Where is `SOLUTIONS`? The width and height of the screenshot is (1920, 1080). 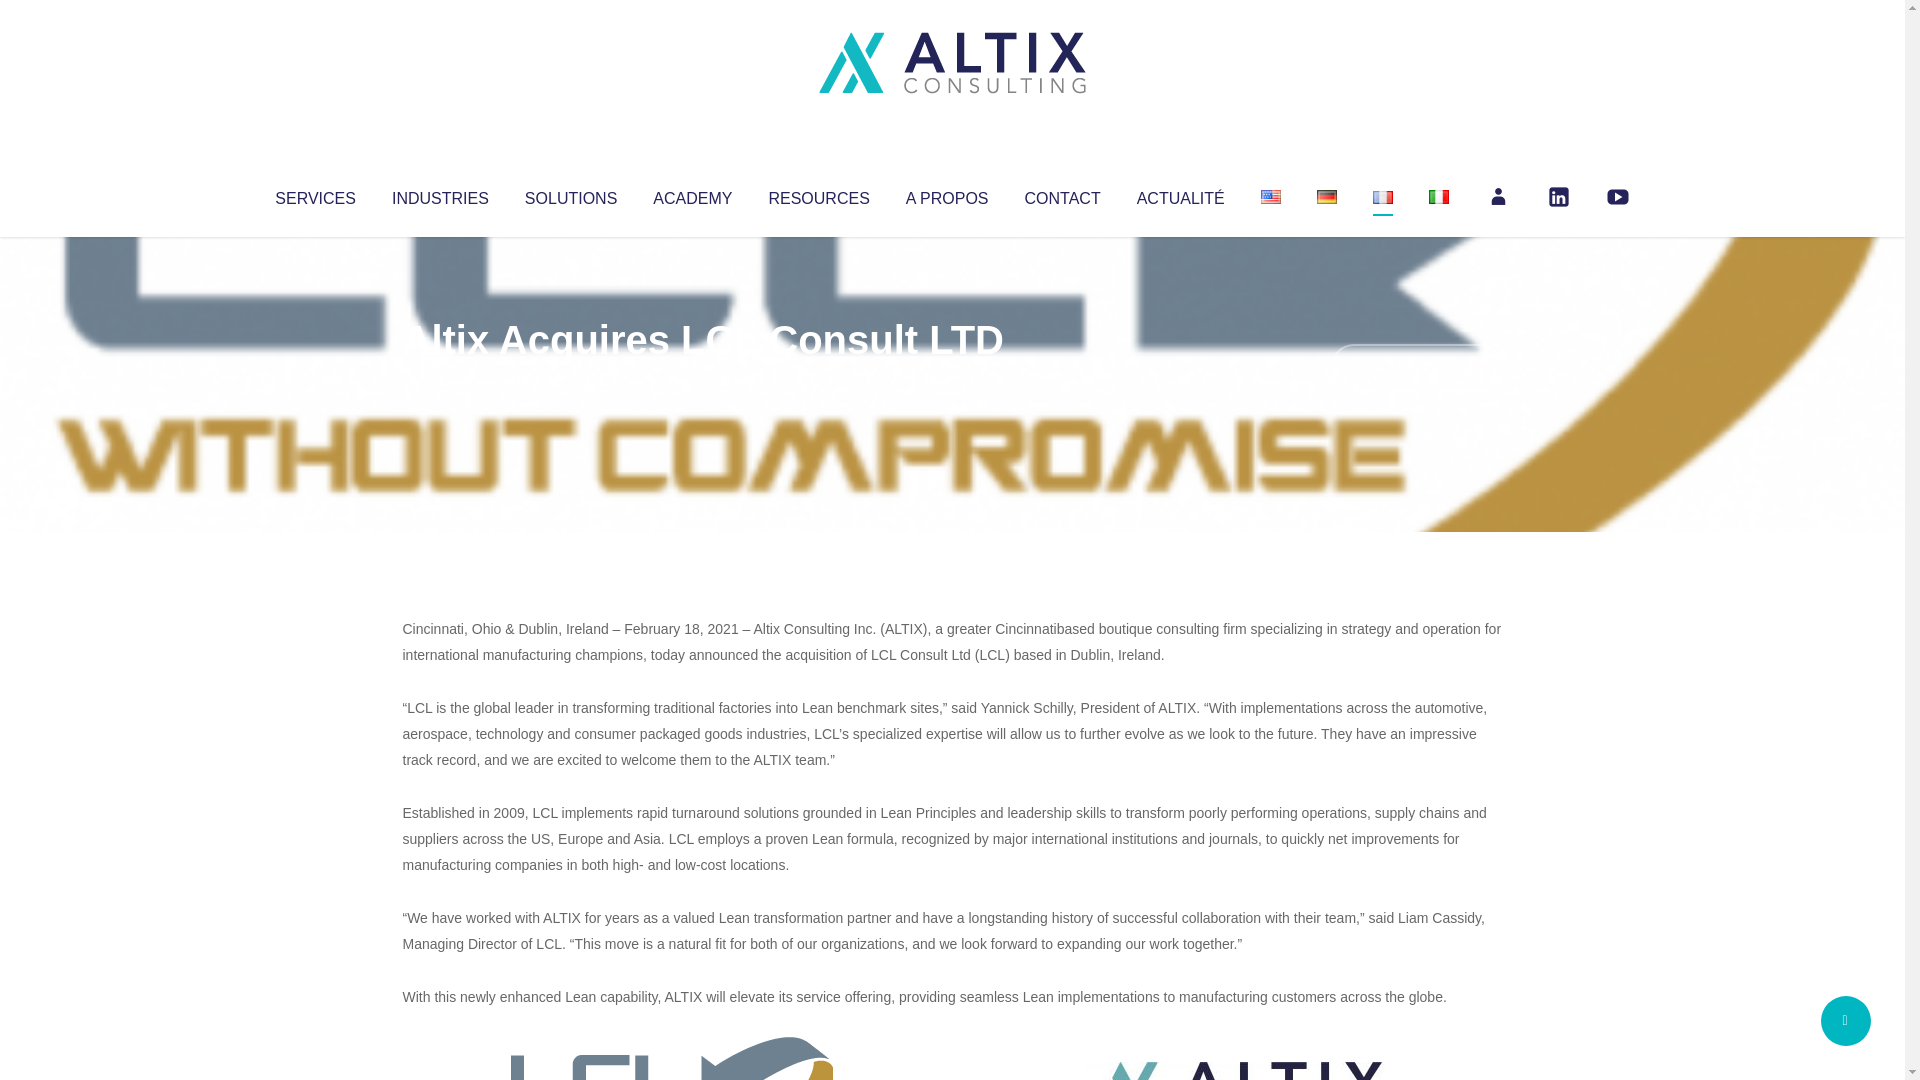 SOLUTIONS is located at coordinates (570, 194).